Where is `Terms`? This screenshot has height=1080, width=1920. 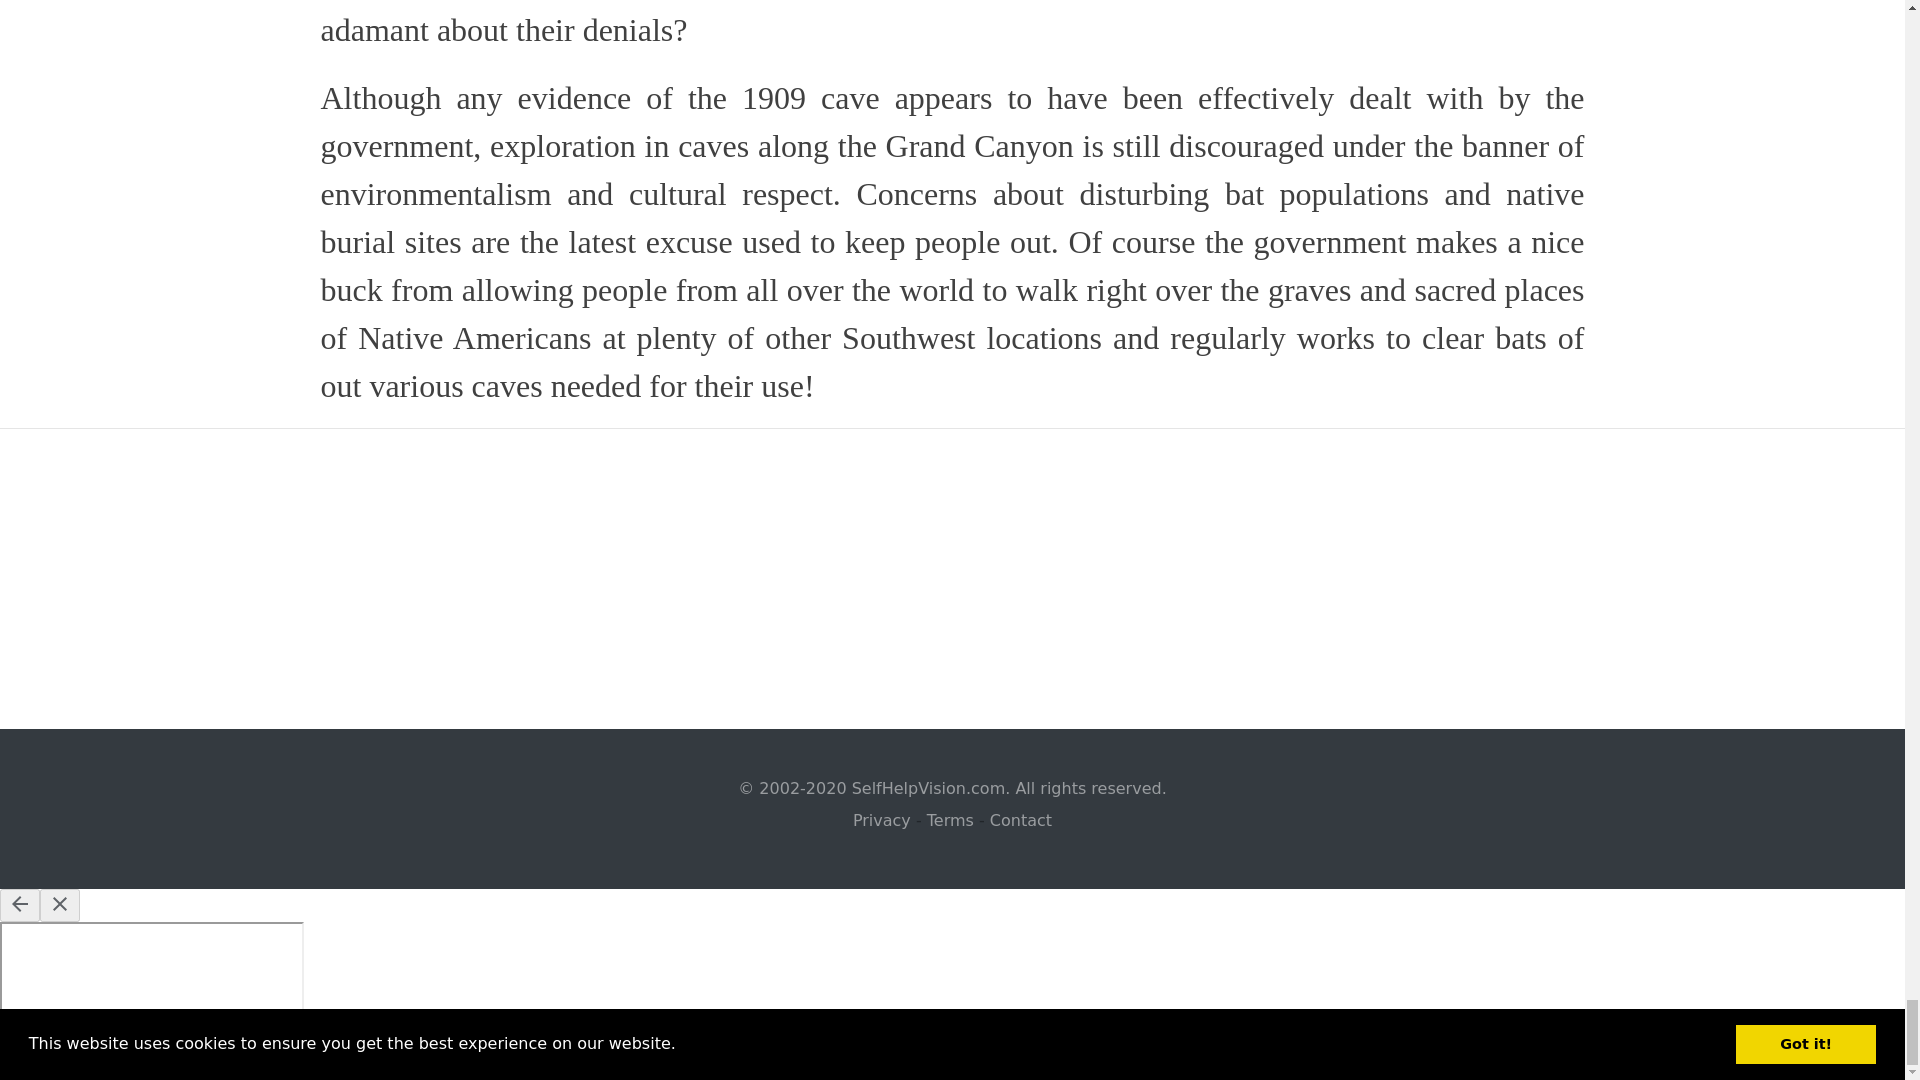
Terms is located at coordinates (950, 820).